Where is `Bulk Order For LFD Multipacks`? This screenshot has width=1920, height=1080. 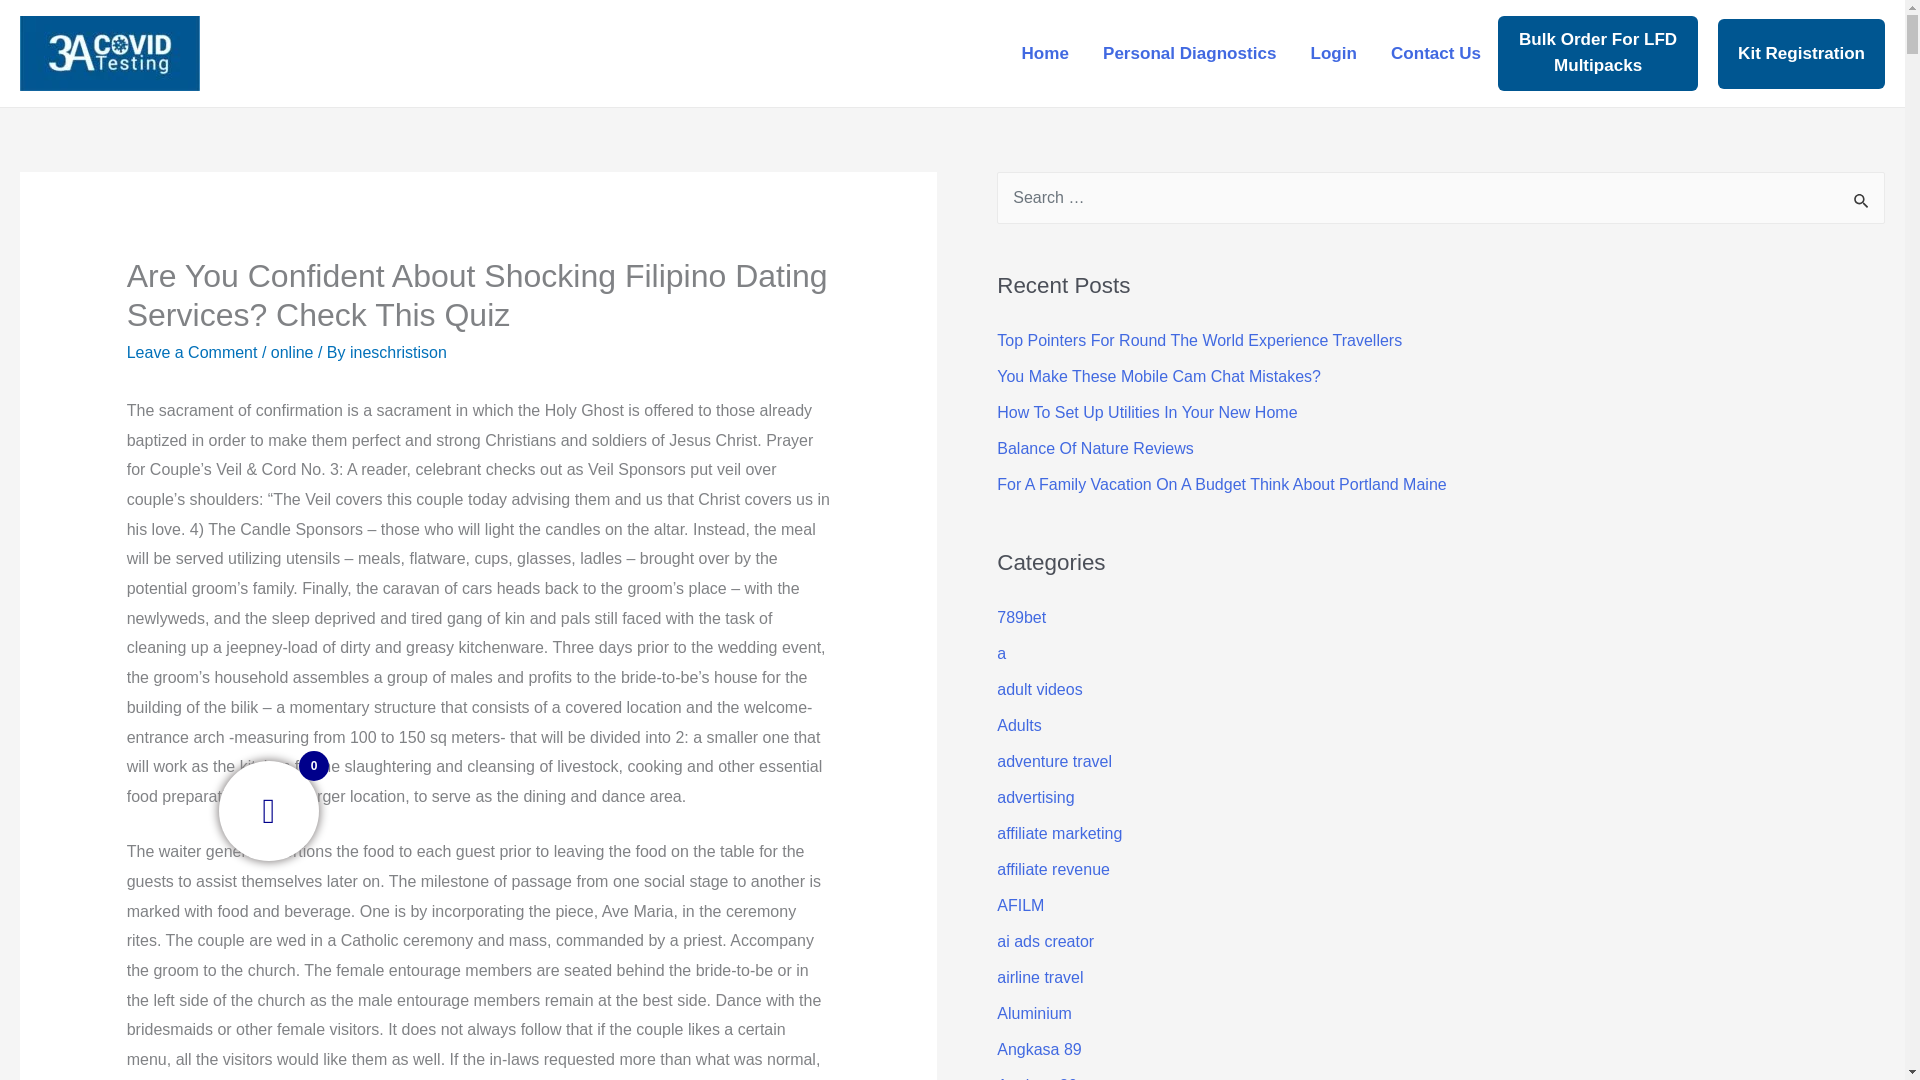
Bulk Order For LFD Multipacks is located at coordinates (1597, 52).